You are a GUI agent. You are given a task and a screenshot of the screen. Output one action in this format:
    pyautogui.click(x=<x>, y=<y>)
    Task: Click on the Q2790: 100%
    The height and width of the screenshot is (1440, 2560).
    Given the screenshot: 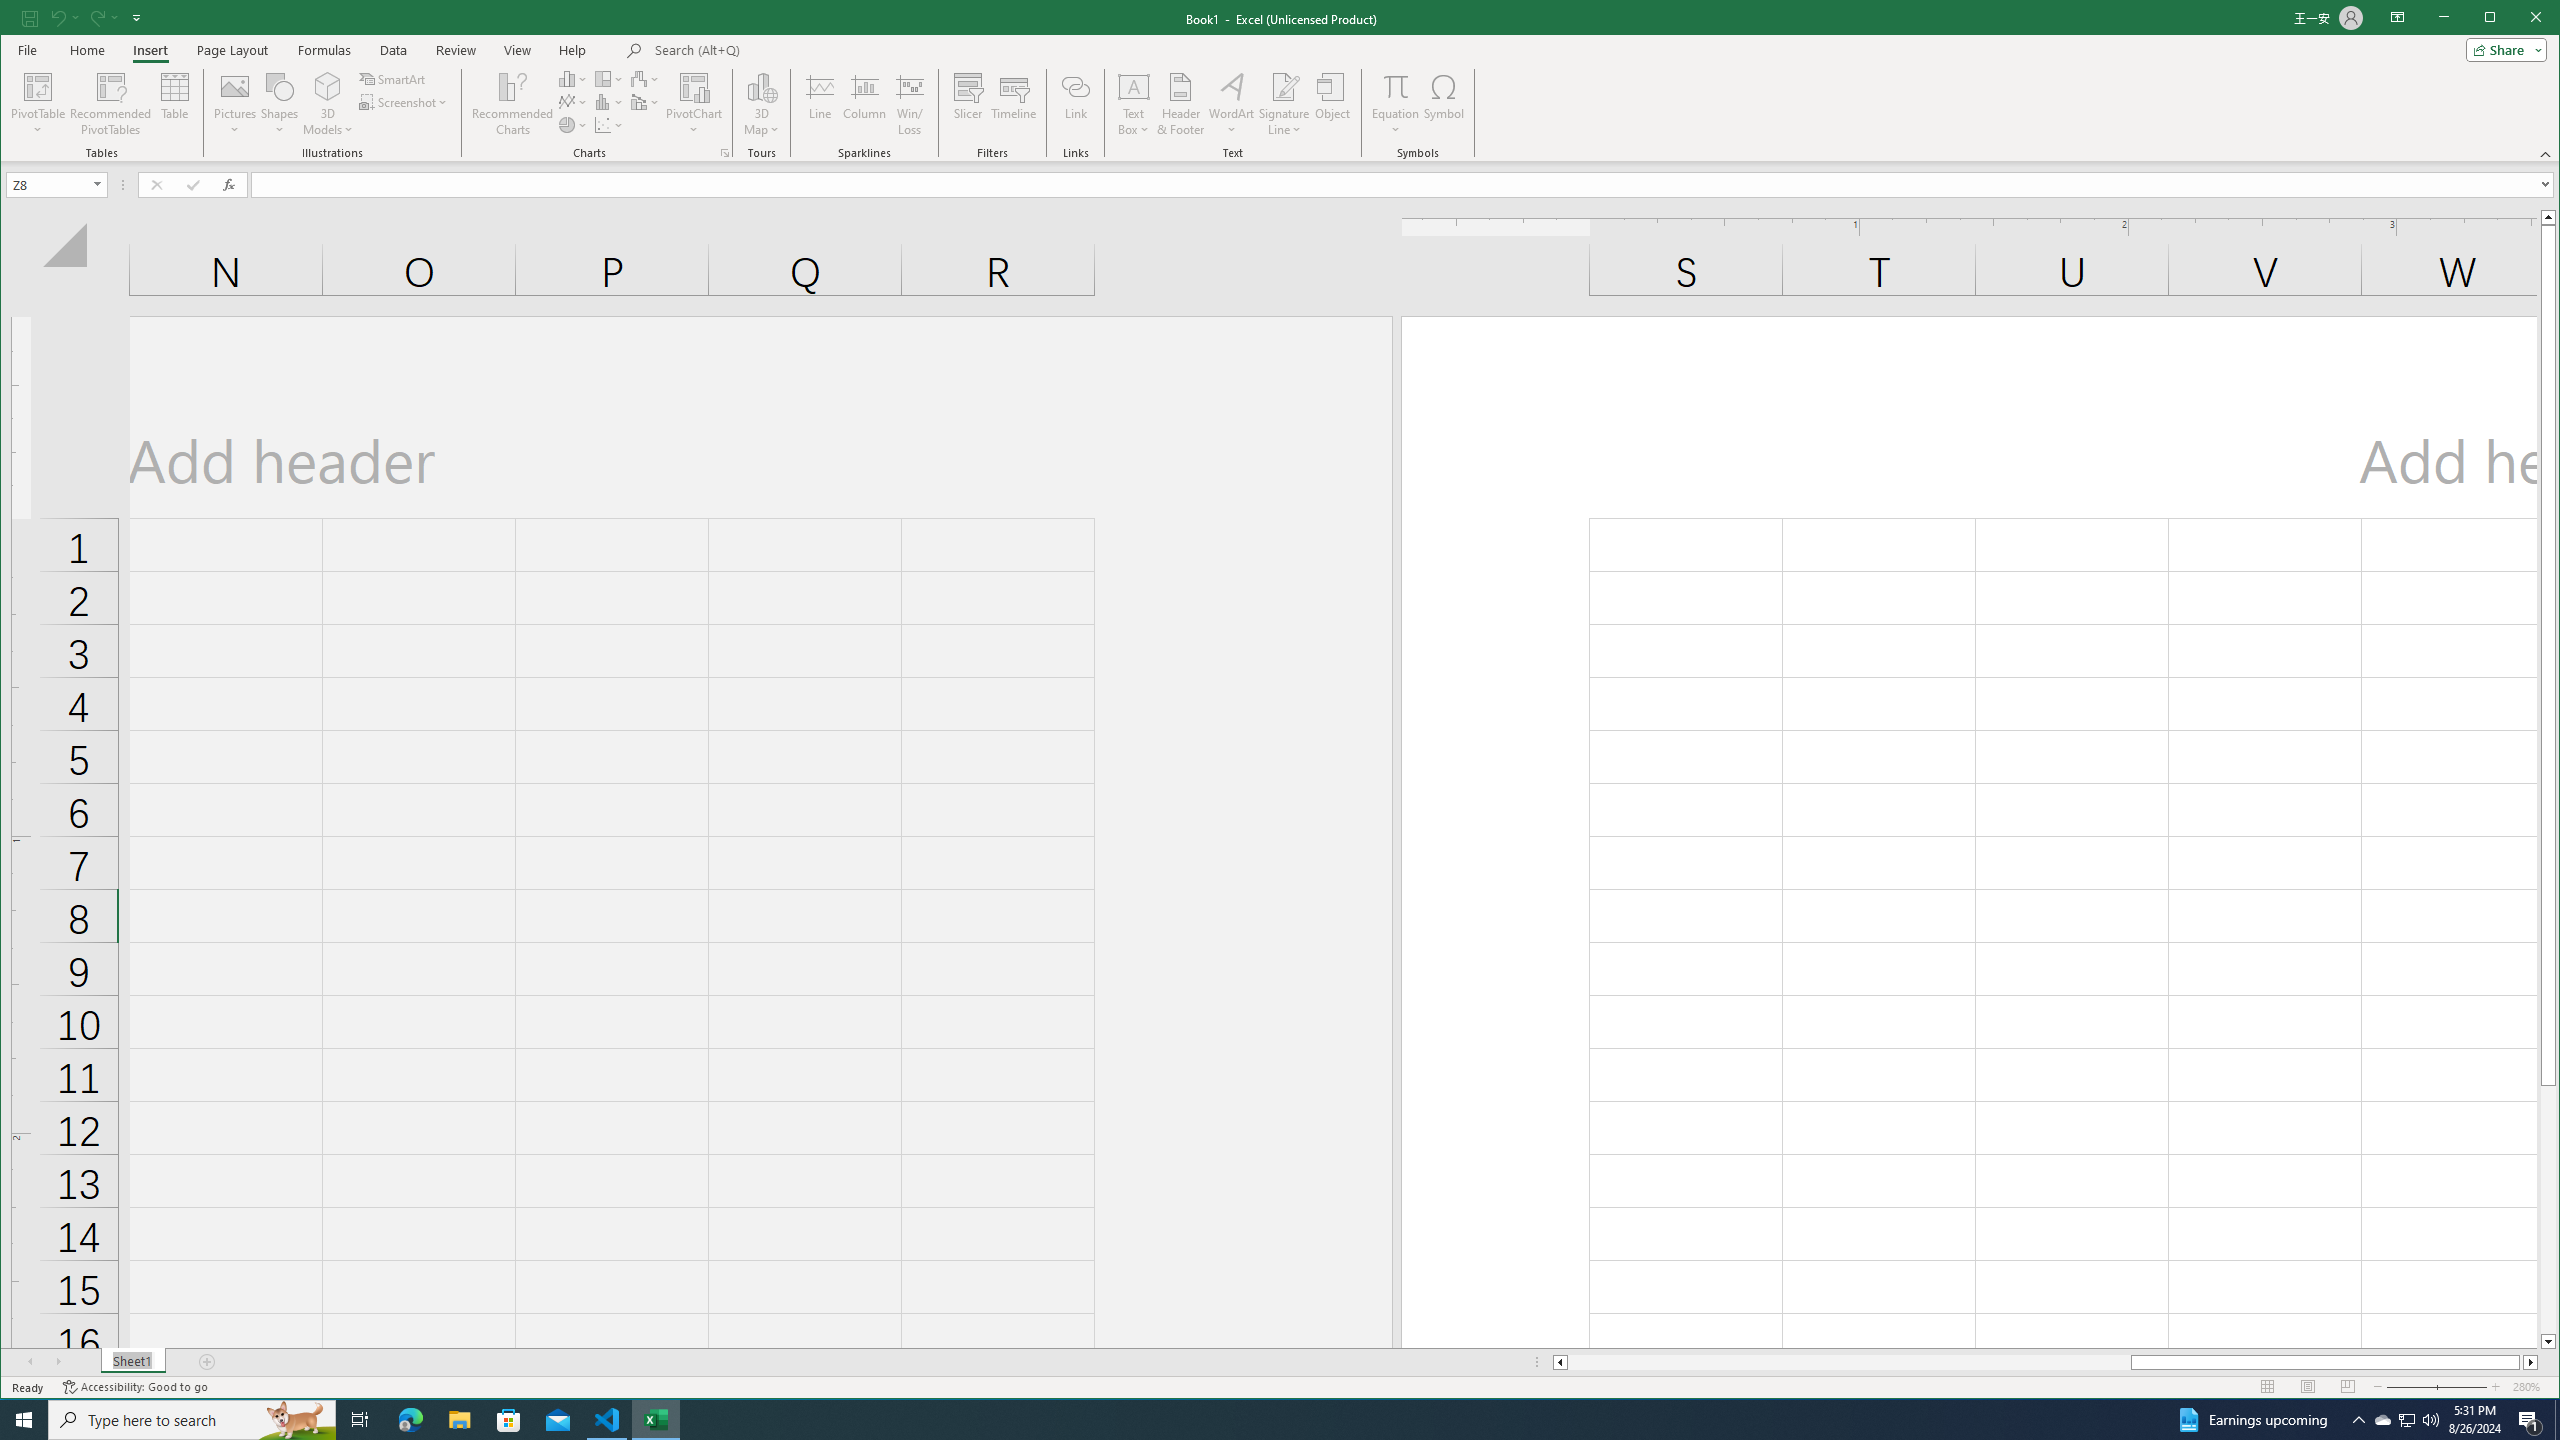 What is the action you would take?
    pyautogui.click(x=2430, y=1420)
    